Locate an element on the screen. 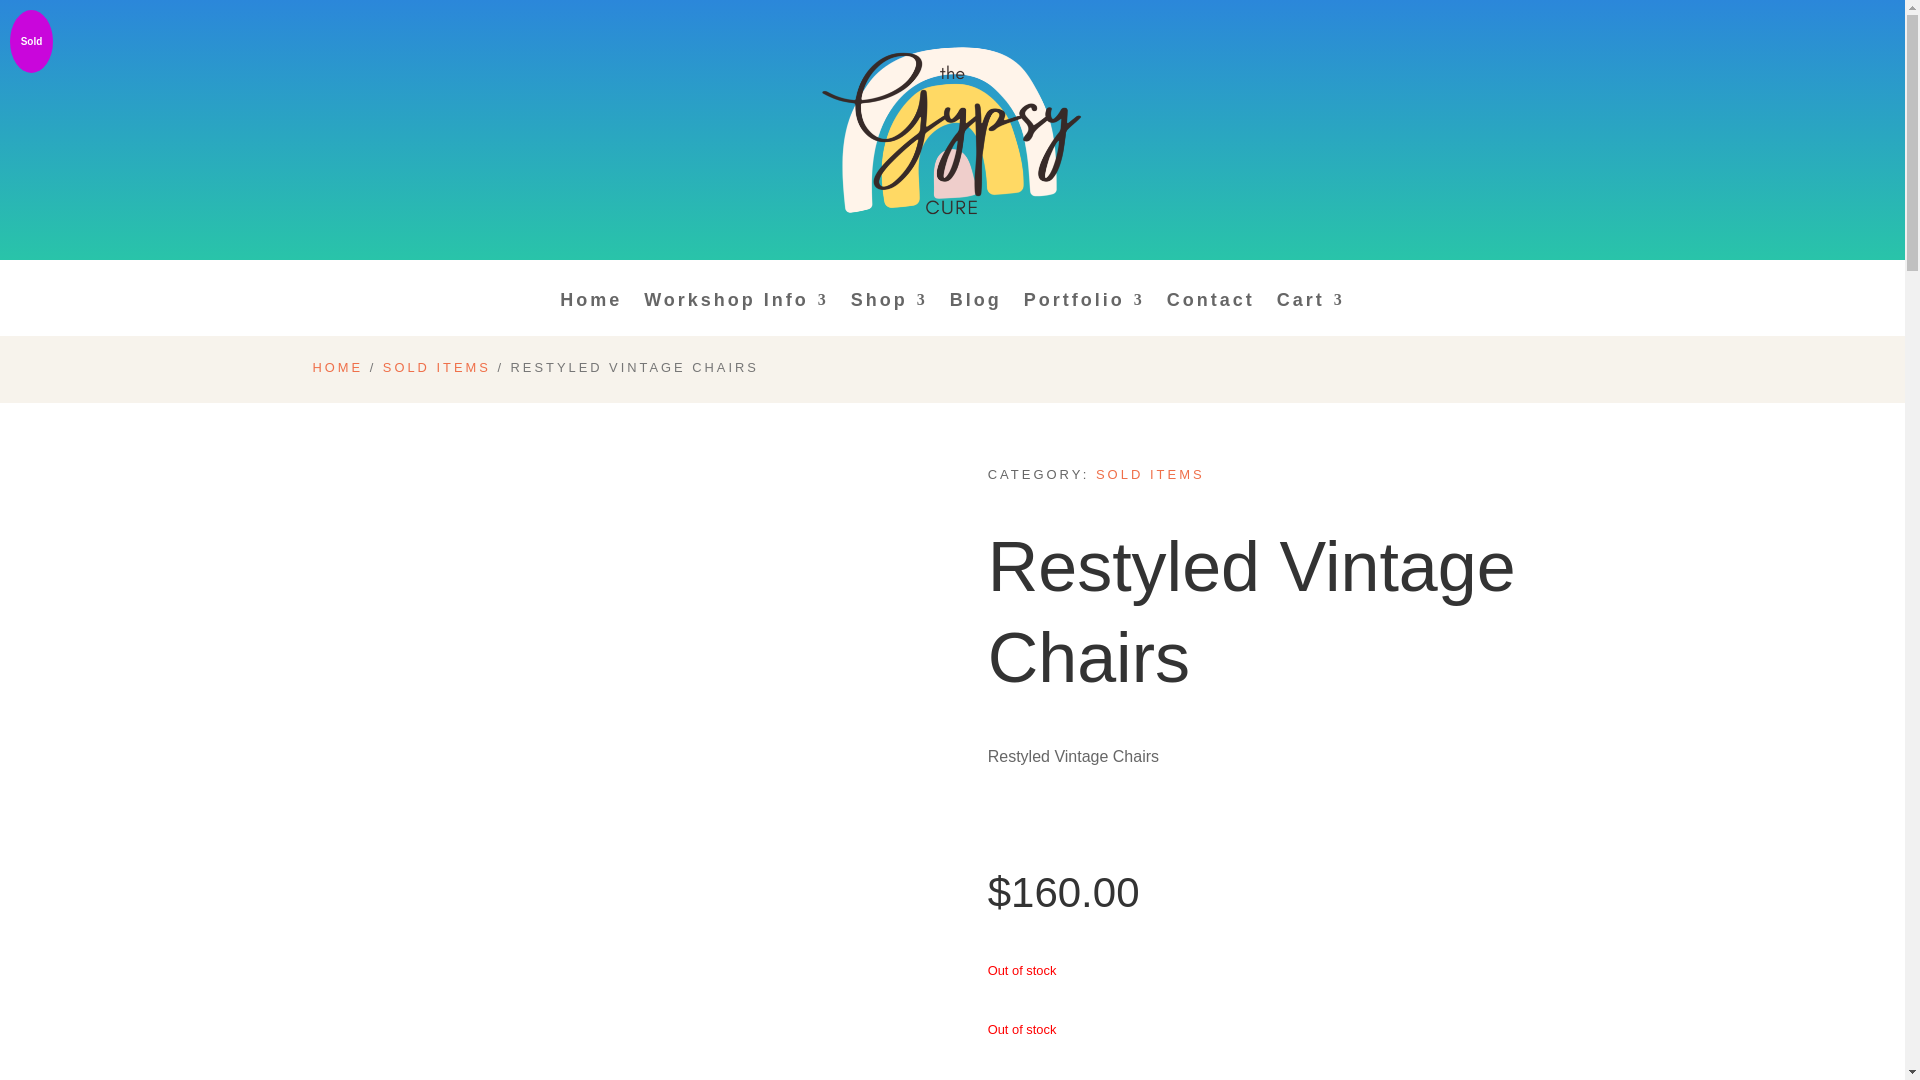 Image resolution: width=1920 pixels, height=1080 pixels. Shop is located at coordinates (888, 314).